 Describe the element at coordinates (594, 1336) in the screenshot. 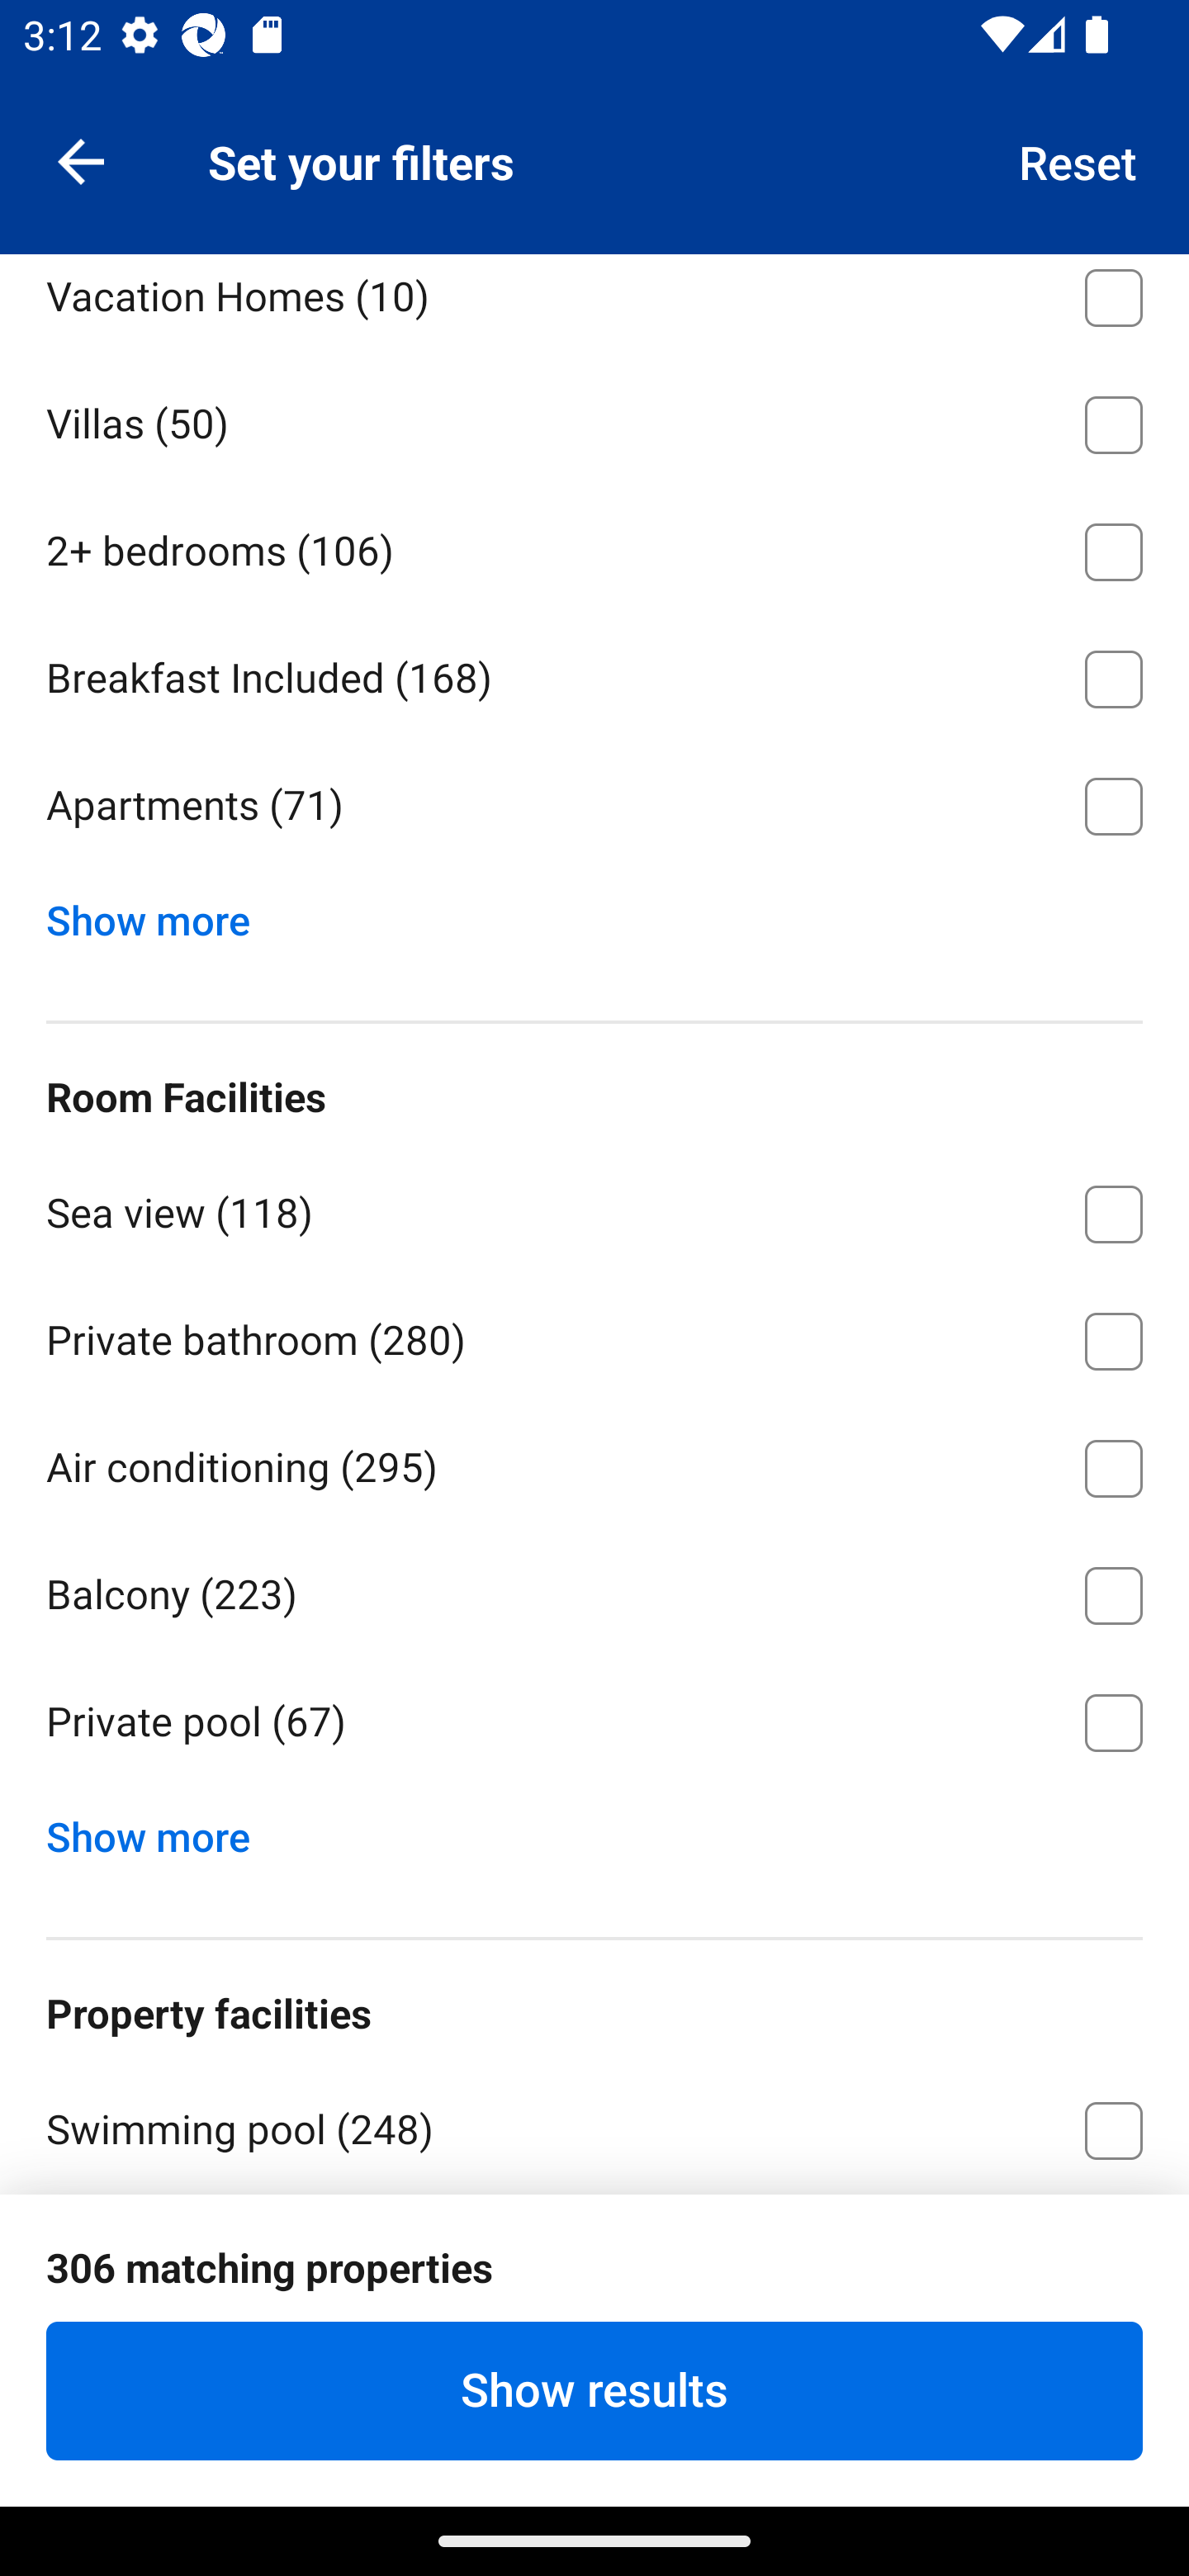

I see `Private bathroom ⁦(280)` at that location.